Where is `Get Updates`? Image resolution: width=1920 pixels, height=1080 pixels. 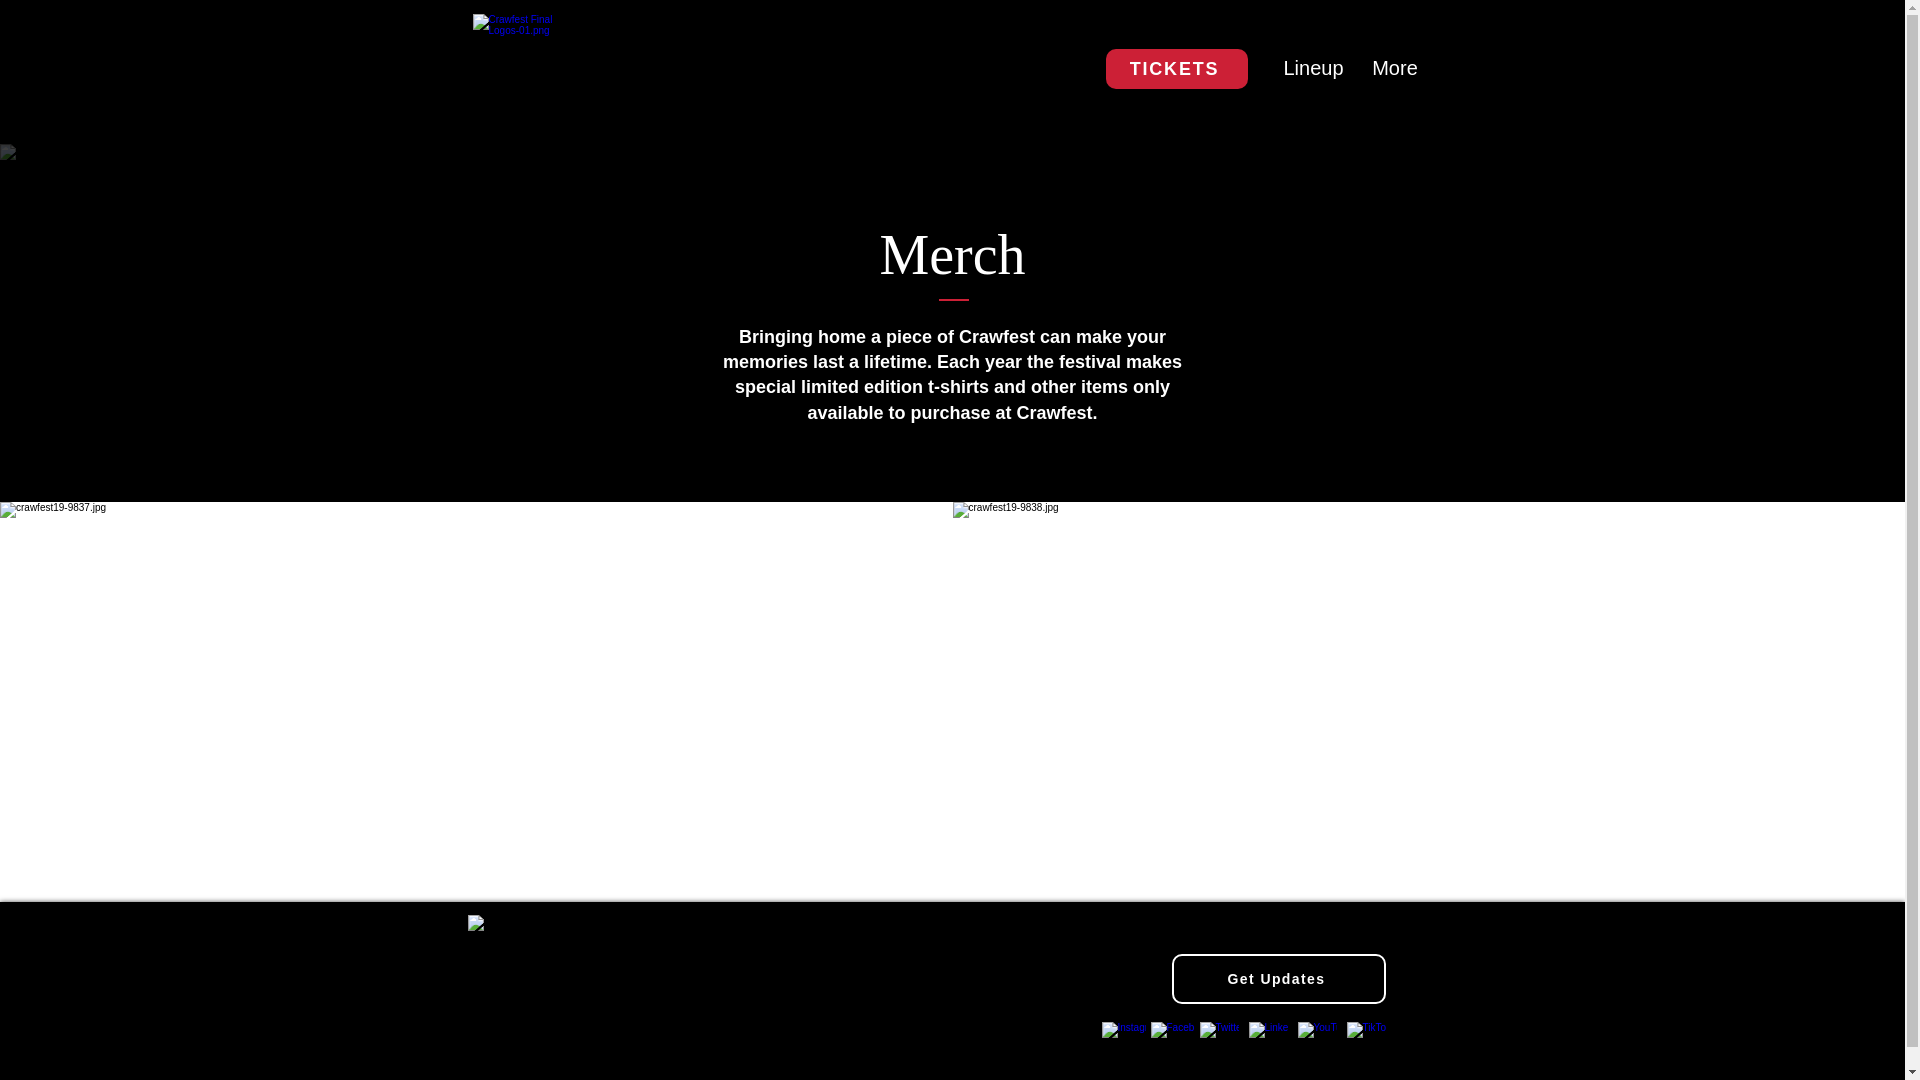
Get Updates is located at coordinates (1278, 978).